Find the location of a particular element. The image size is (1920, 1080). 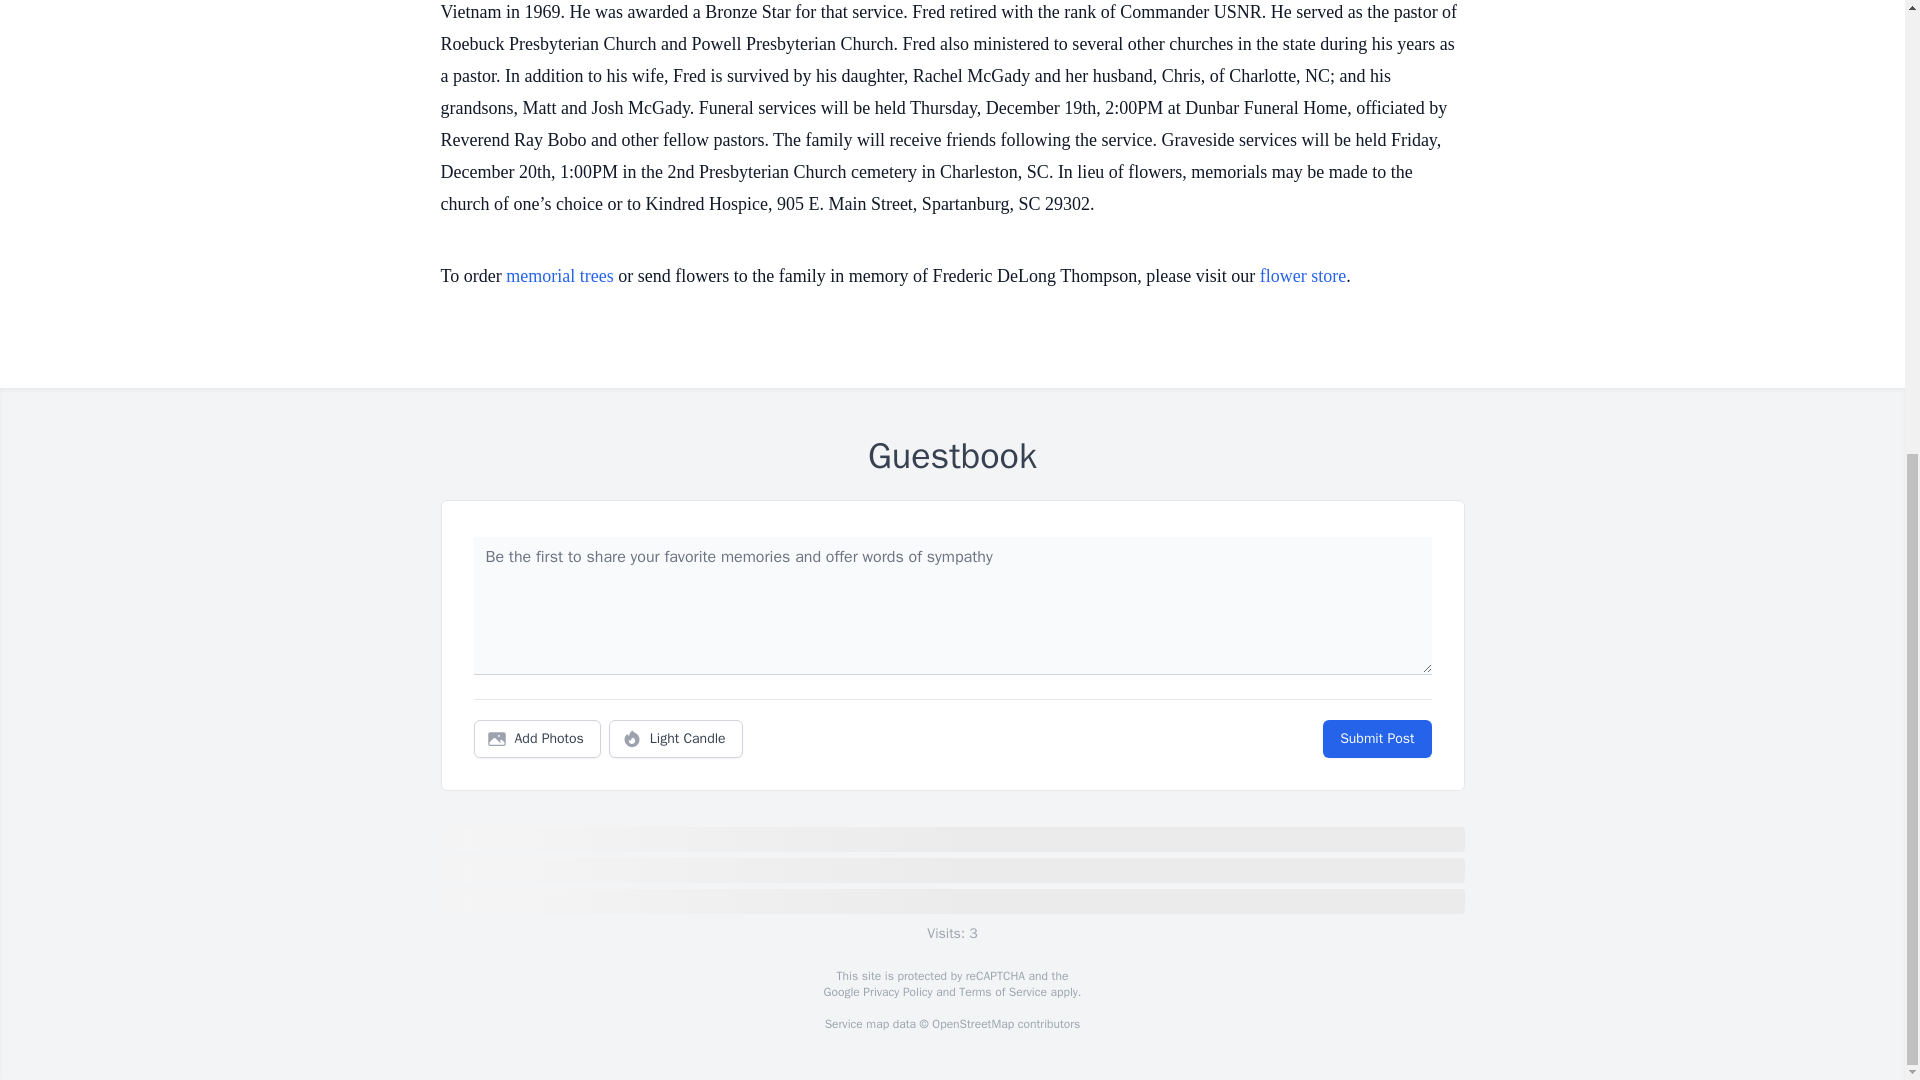

Submit Post is located at coordinates (1376, 739).